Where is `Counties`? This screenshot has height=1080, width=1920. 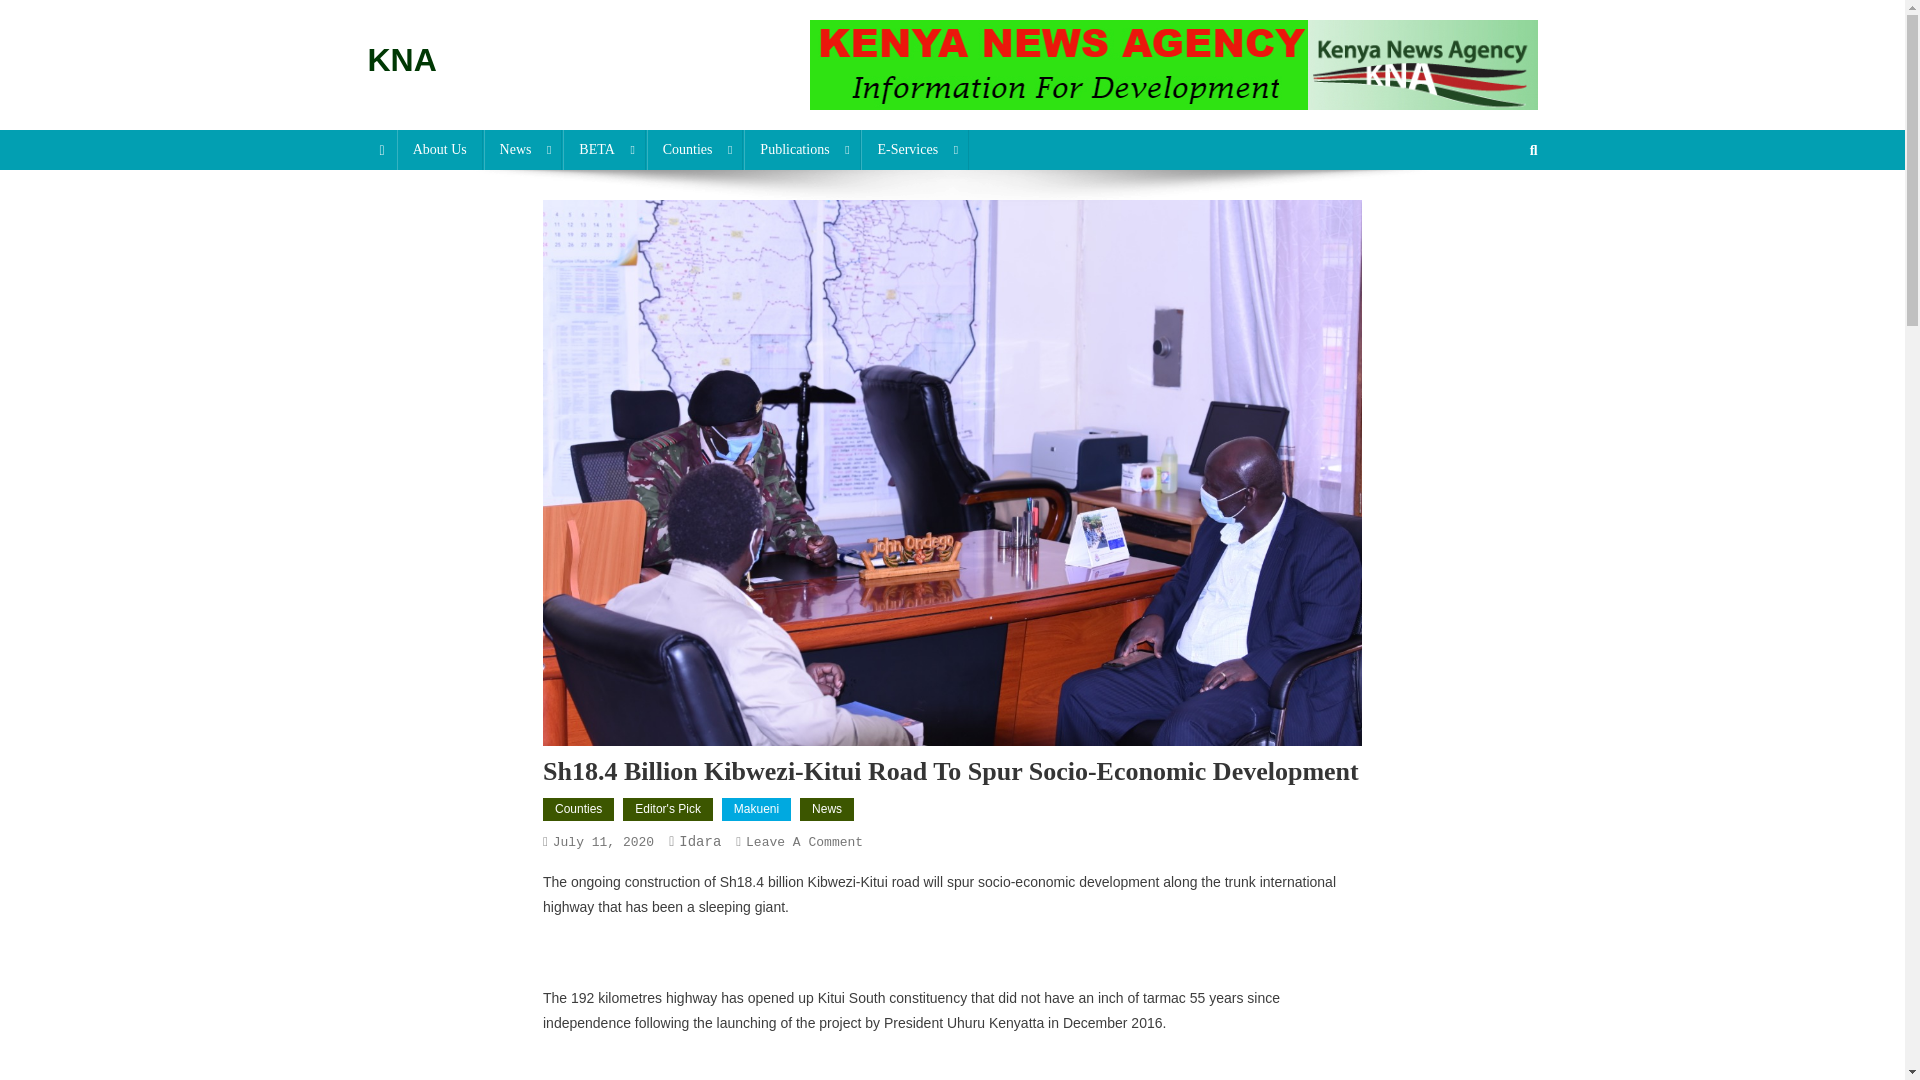
Counties is located at coordinates (696, 149).